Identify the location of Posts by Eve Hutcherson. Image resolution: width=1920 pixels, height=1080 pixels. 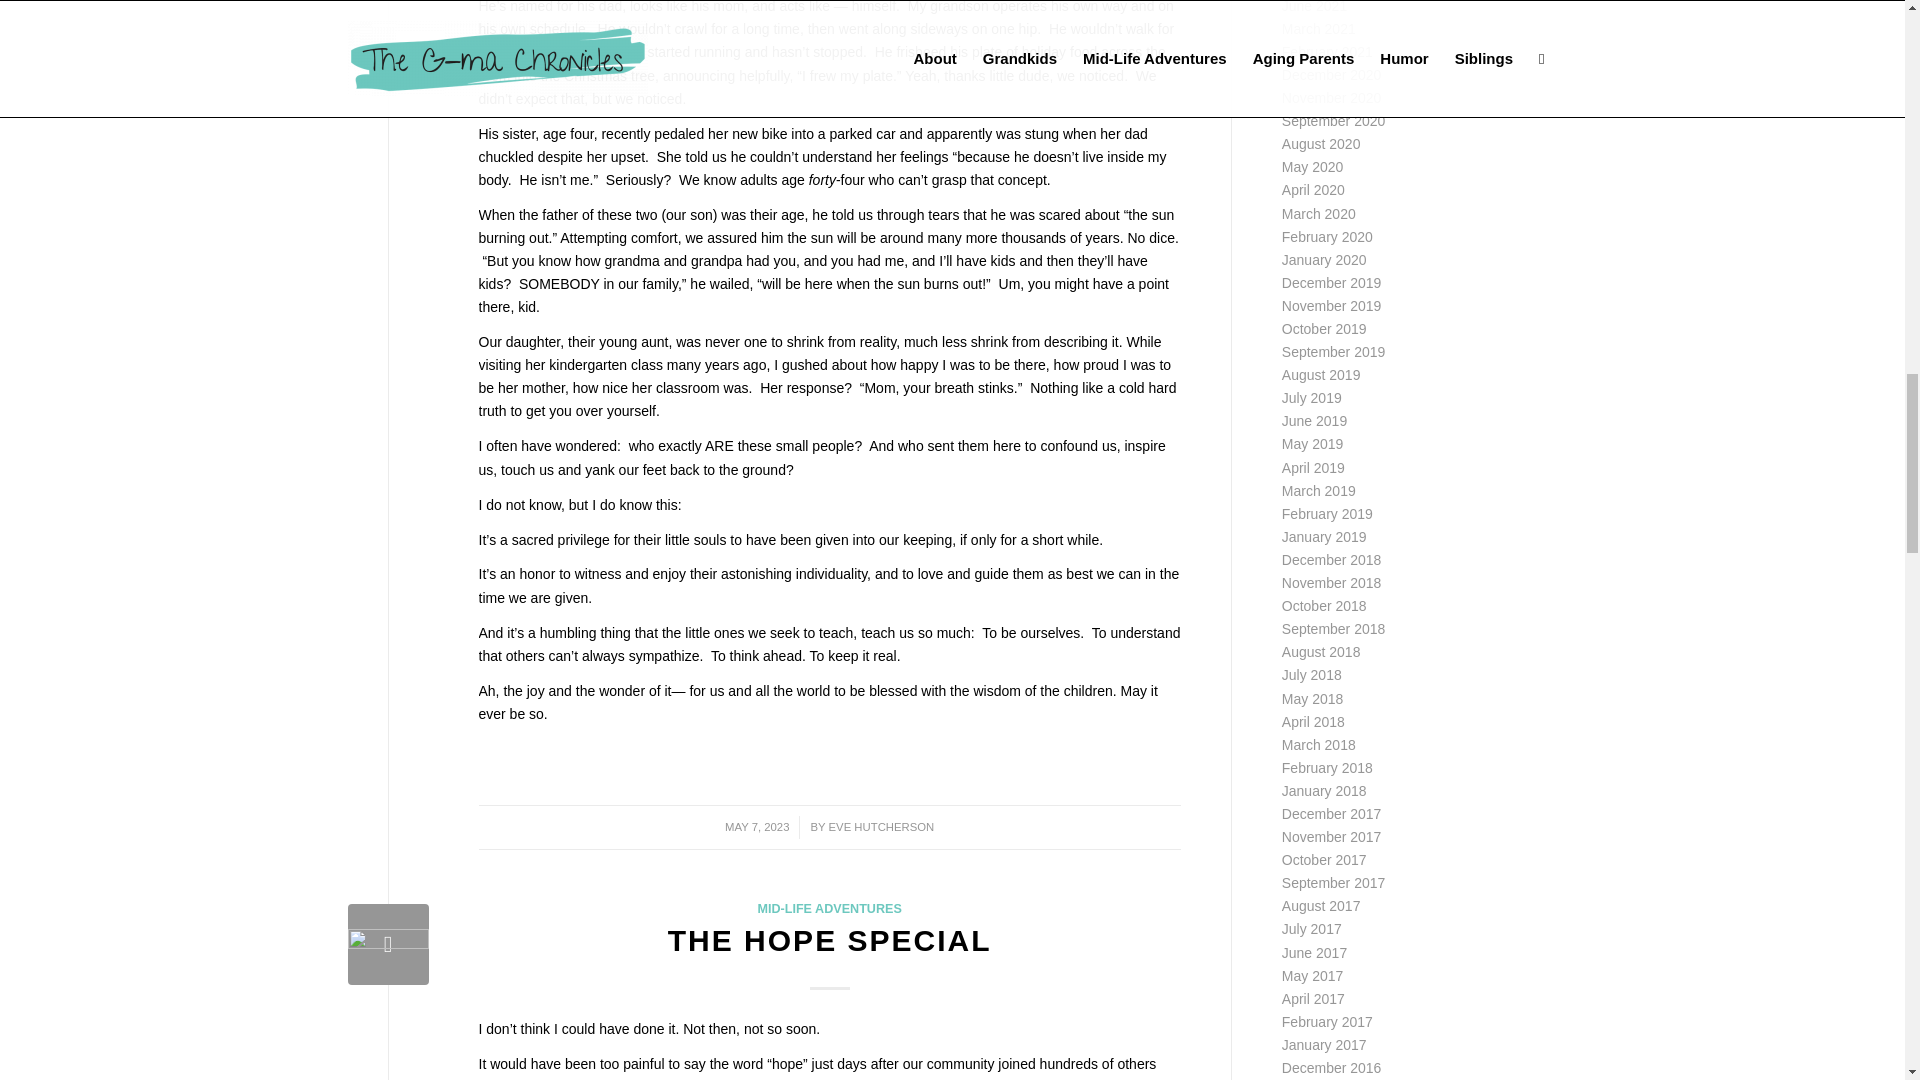
(882, 826).